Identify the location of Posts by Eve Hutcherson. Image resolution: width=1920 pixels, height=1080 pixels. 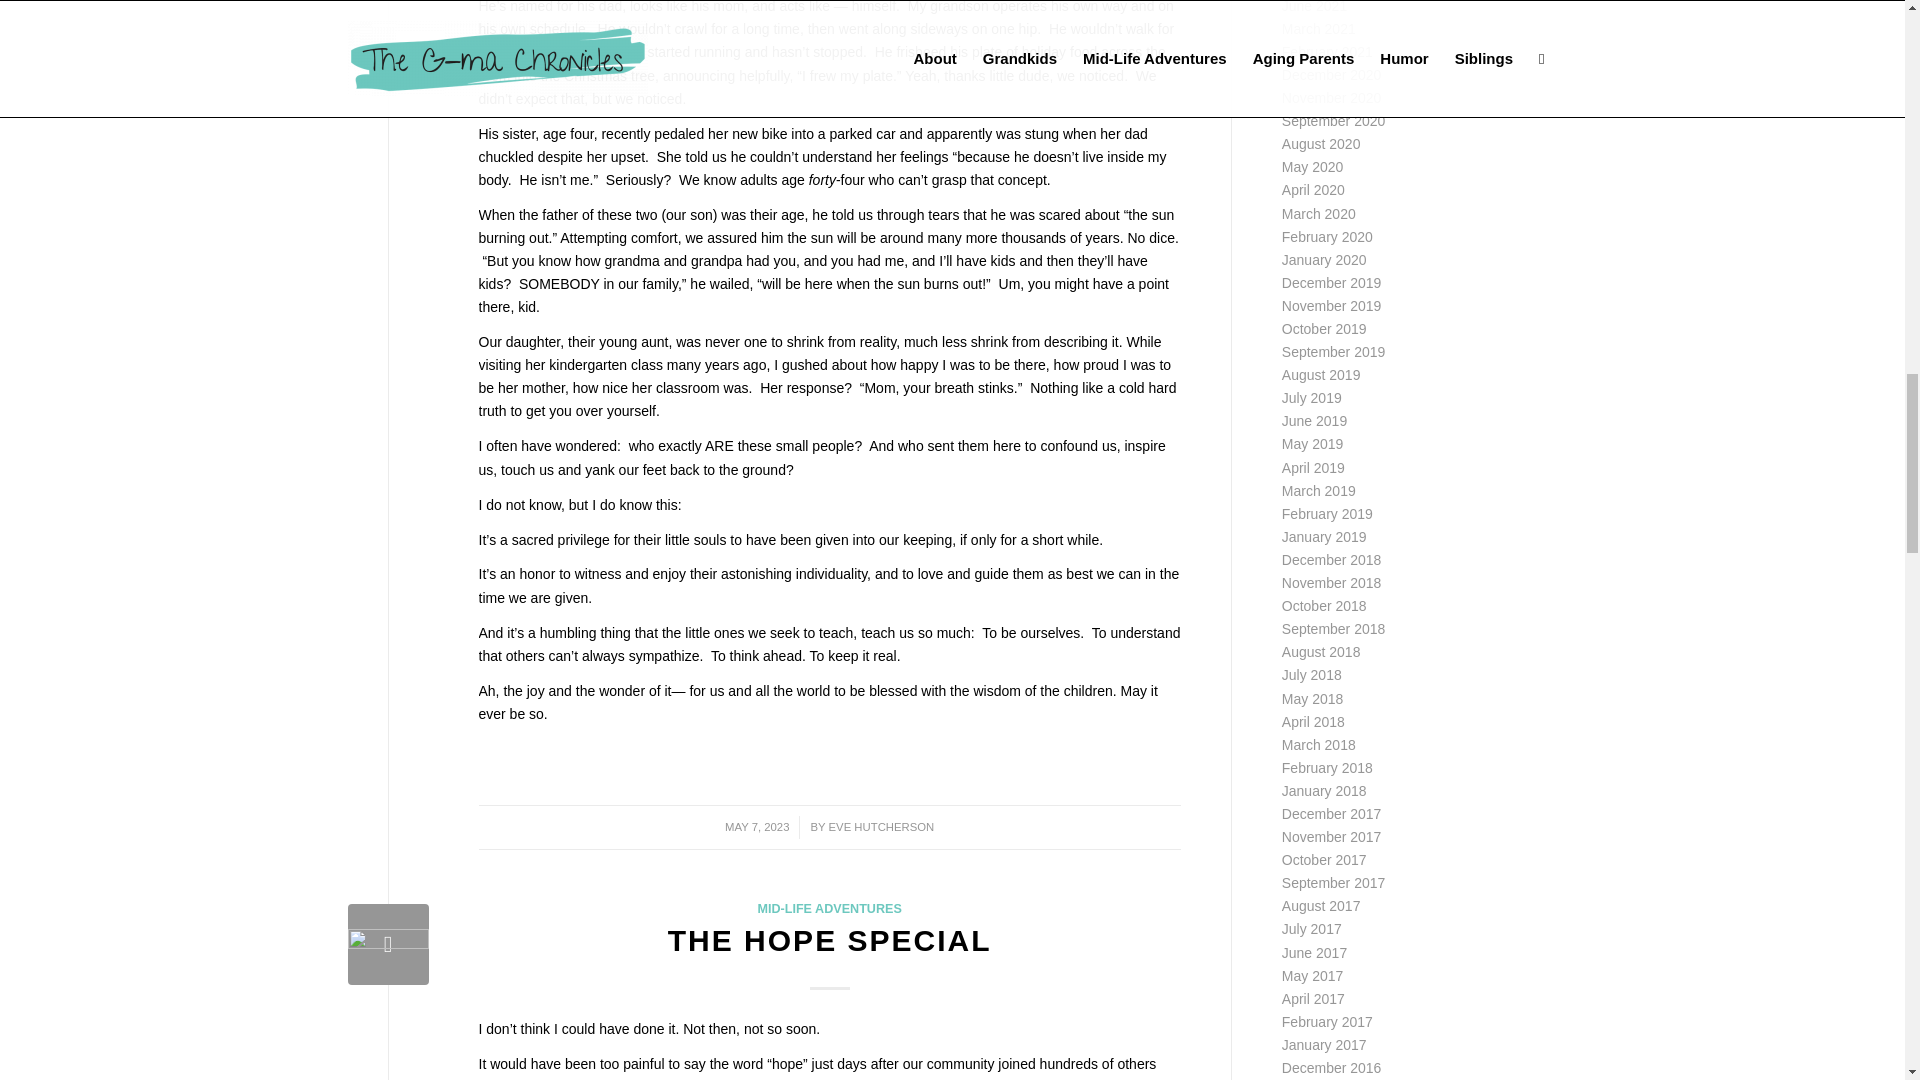
(882, 826).